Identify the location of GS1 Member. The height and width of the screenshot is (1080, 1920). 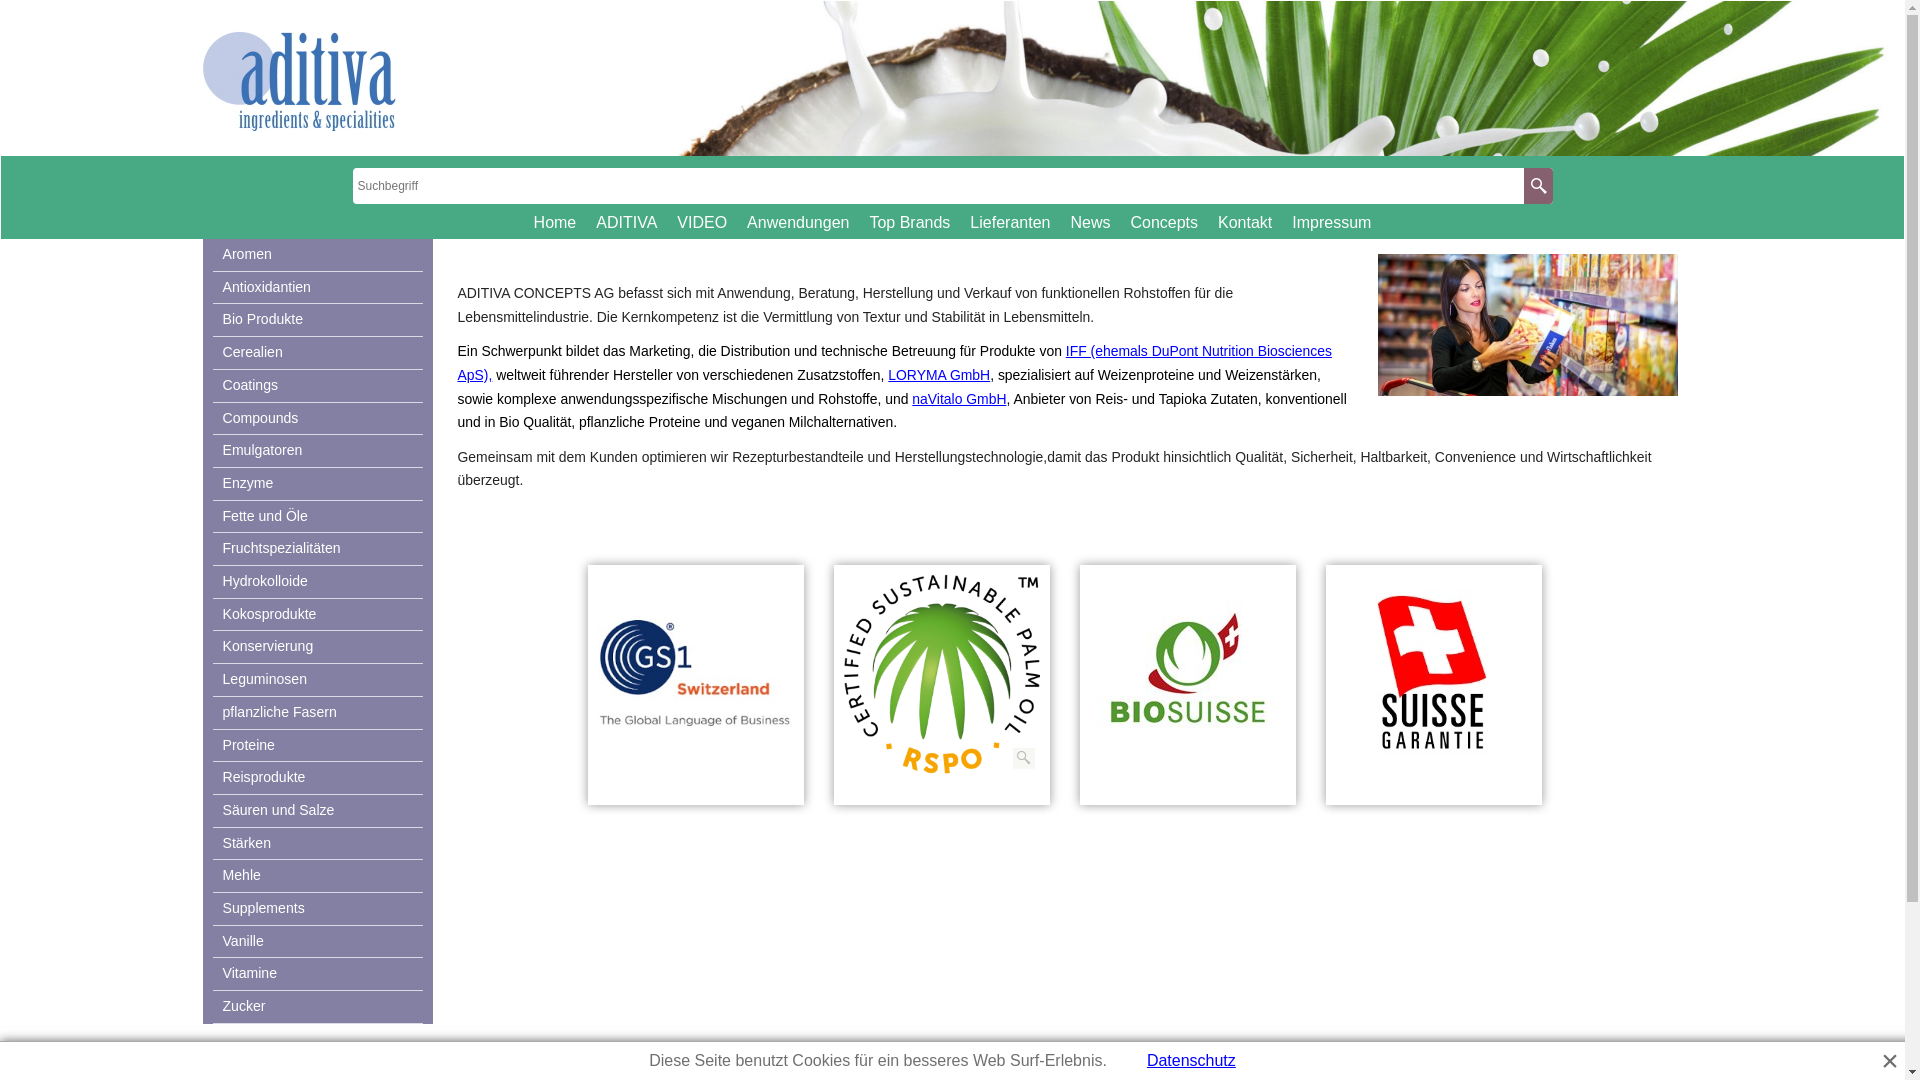
(696, 674).